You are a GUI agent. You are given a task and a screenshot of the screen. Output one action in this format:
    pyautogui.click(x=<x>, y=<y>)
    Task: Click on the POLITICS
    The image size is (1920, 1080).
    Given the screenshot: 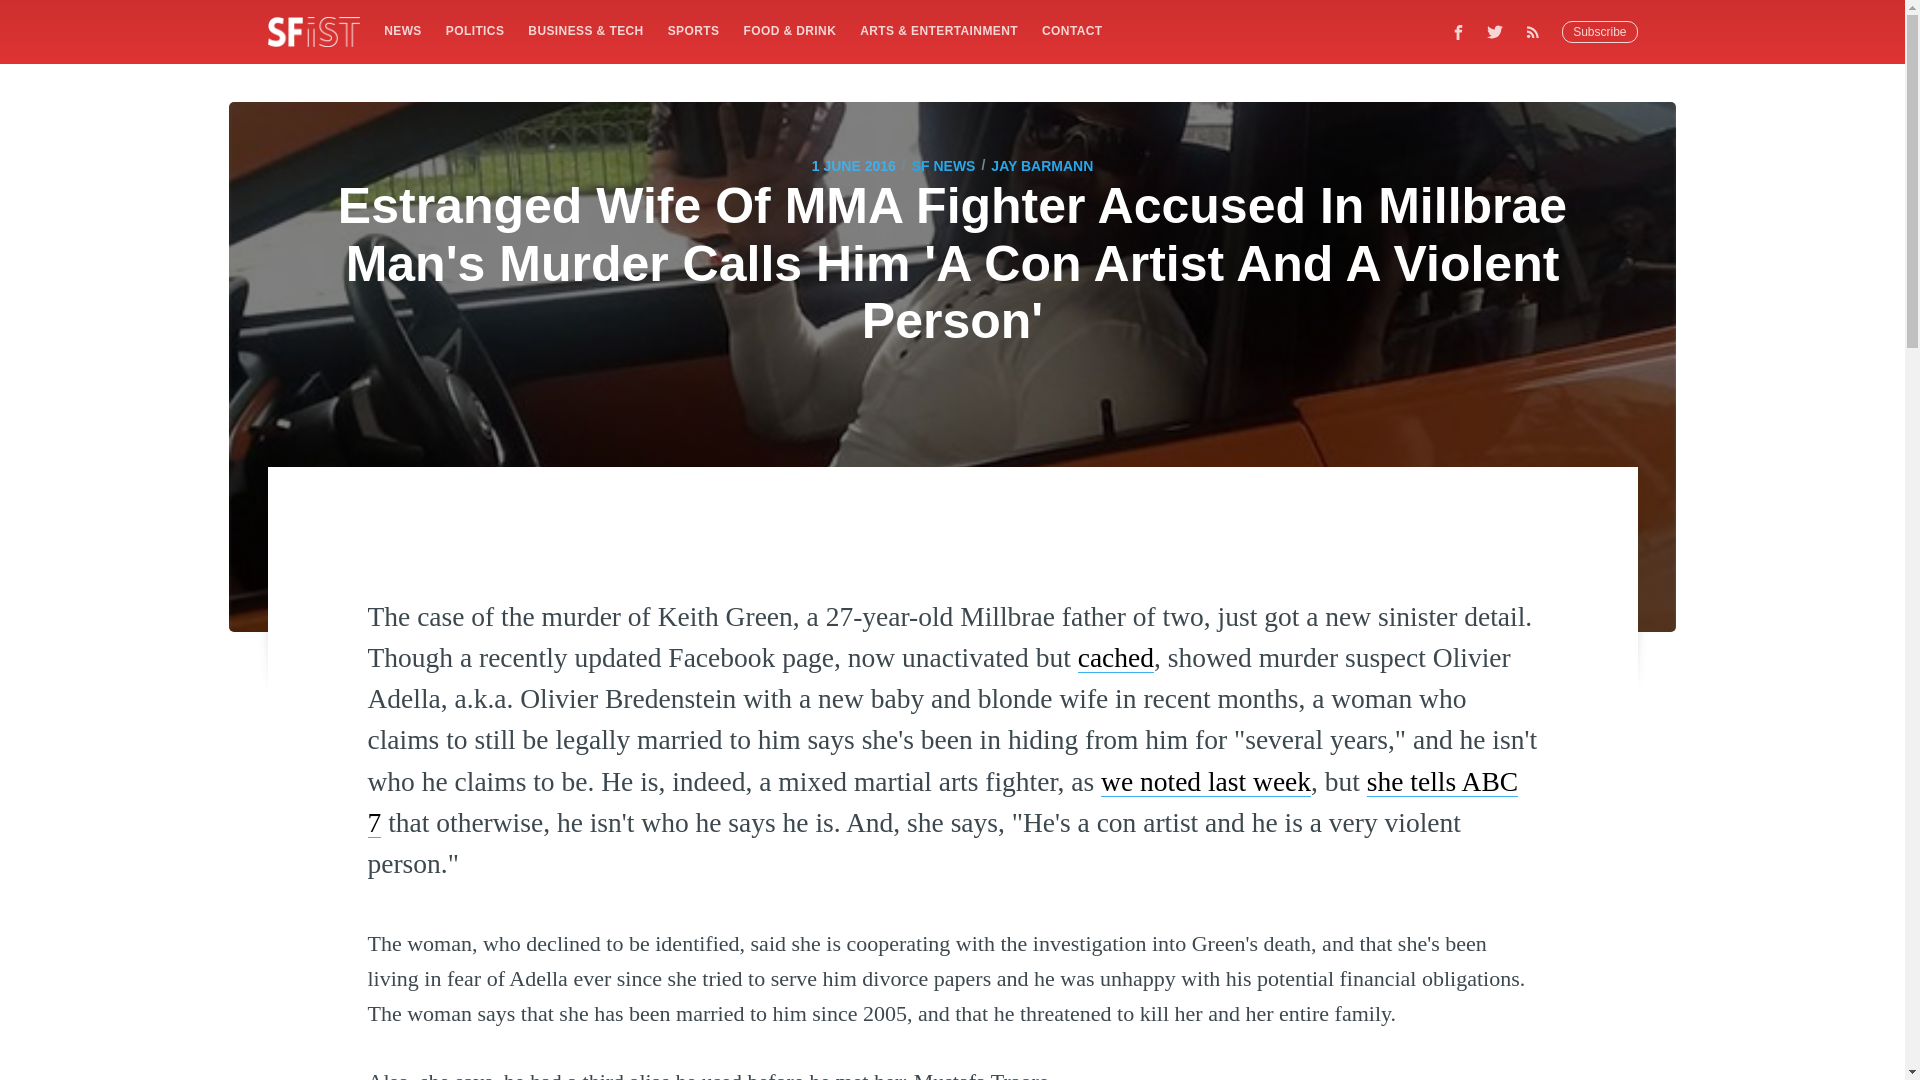 What is the action you would take?
    pyautogui.click(x=474, y=30)
    